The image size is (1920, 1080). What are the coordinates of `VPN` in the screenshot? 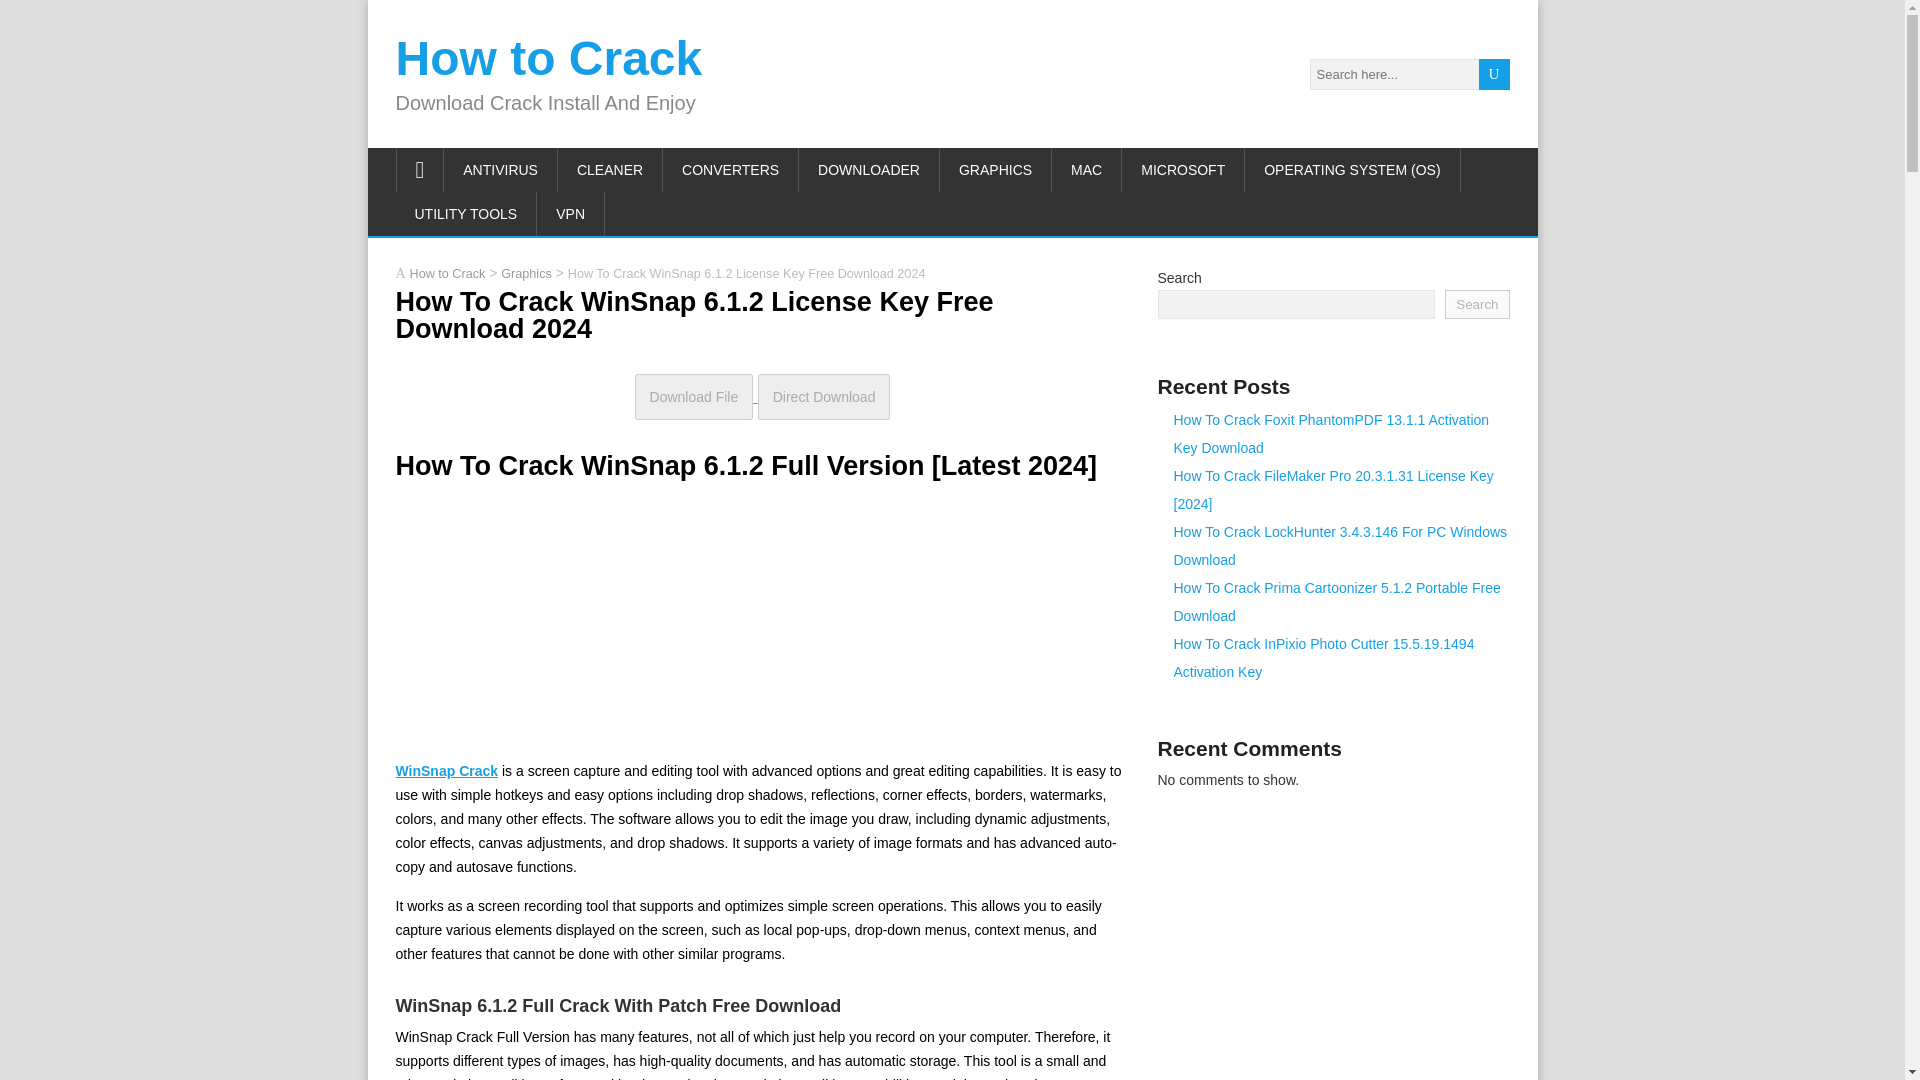 It's located at (570, 214).